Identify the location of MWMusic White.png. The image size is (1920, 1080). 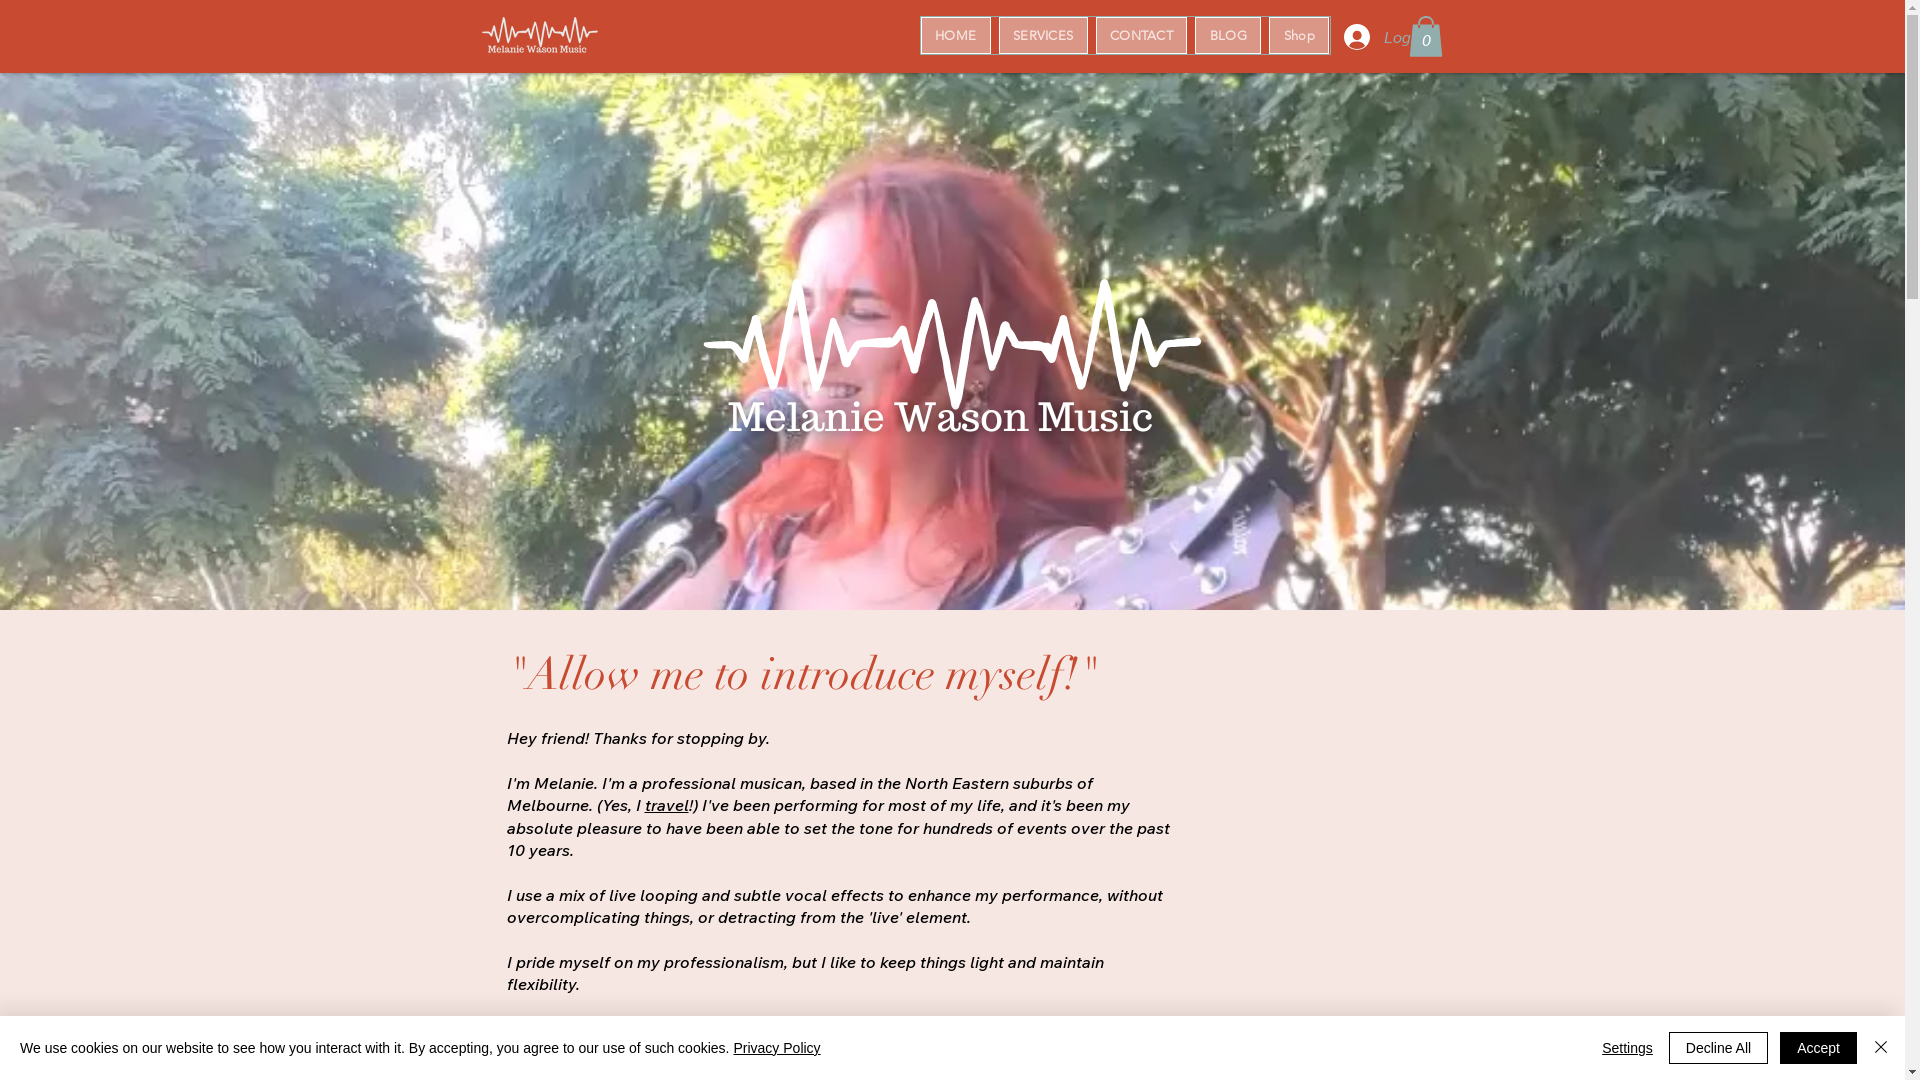
(952, 417).